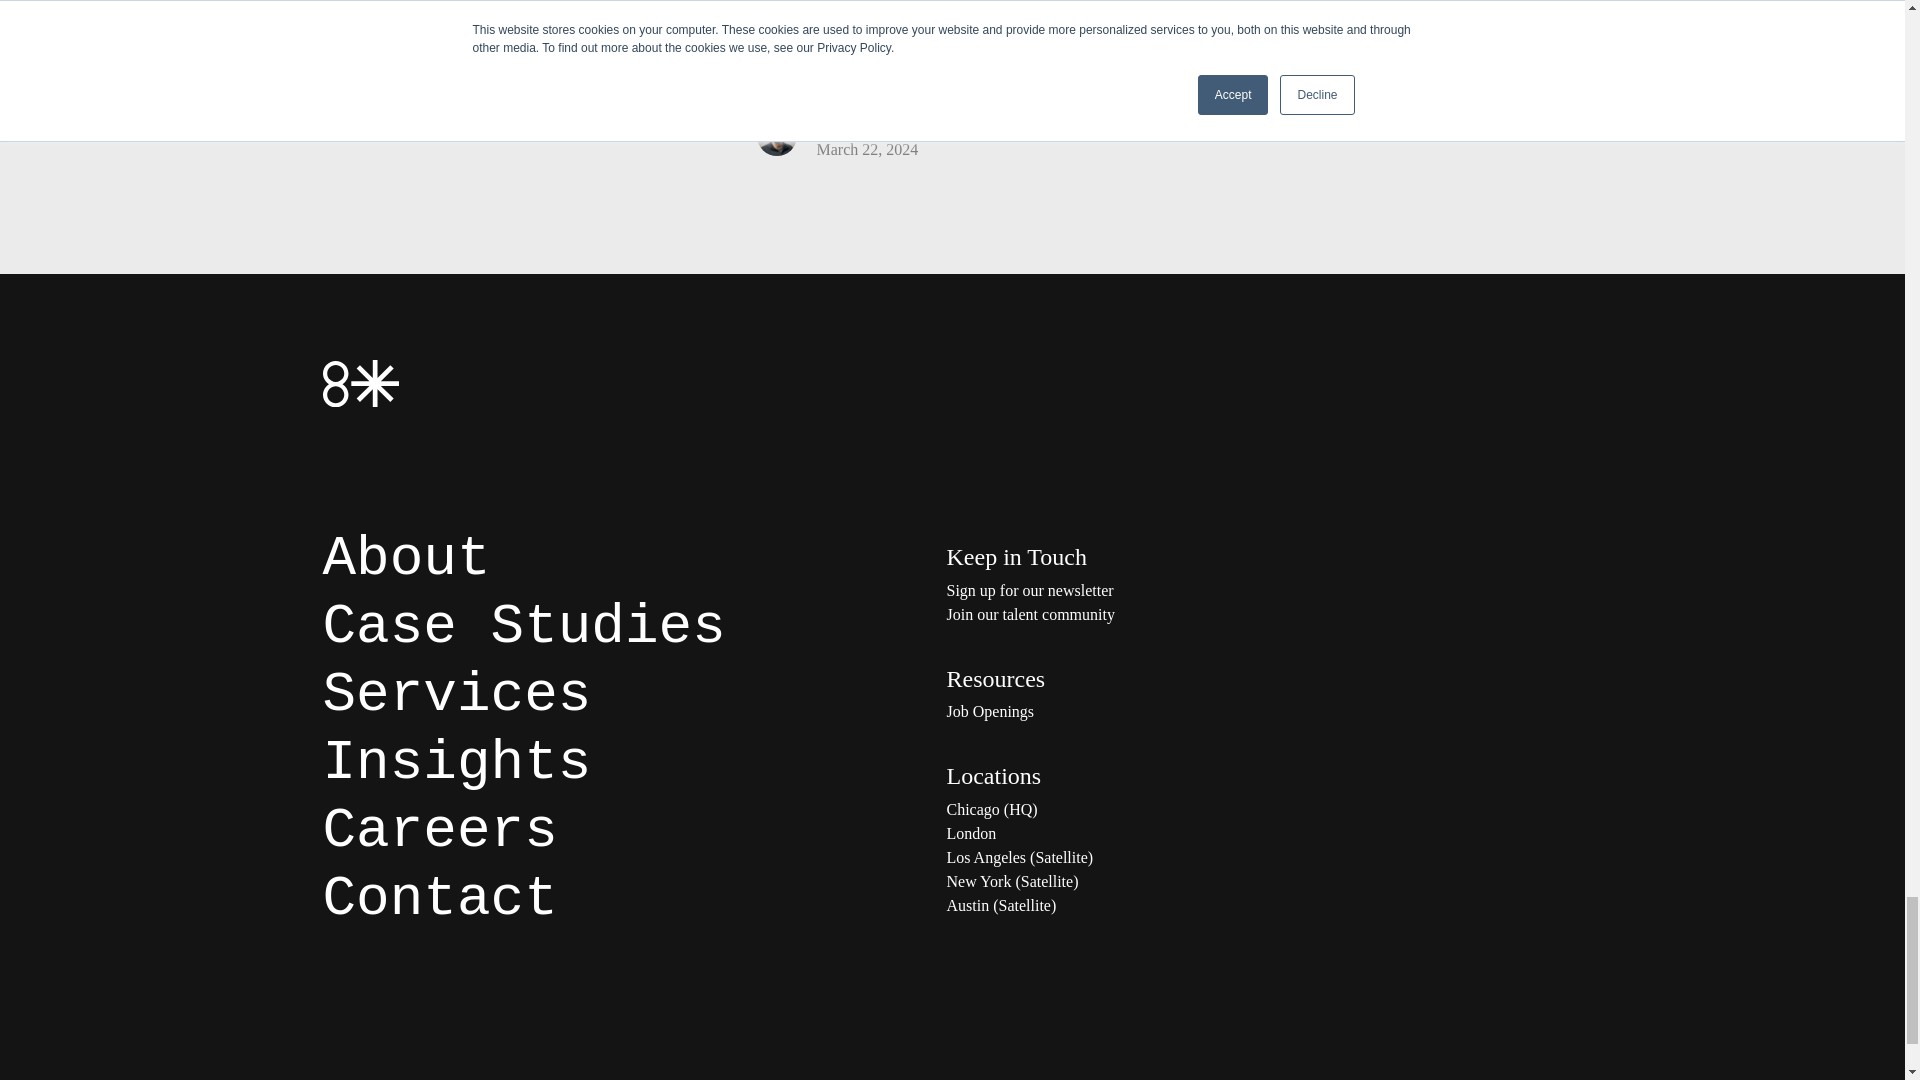  What do you see at coordinates (456, 762) in the screenshot?
I see `Insights` at bounding box center [456, 762].